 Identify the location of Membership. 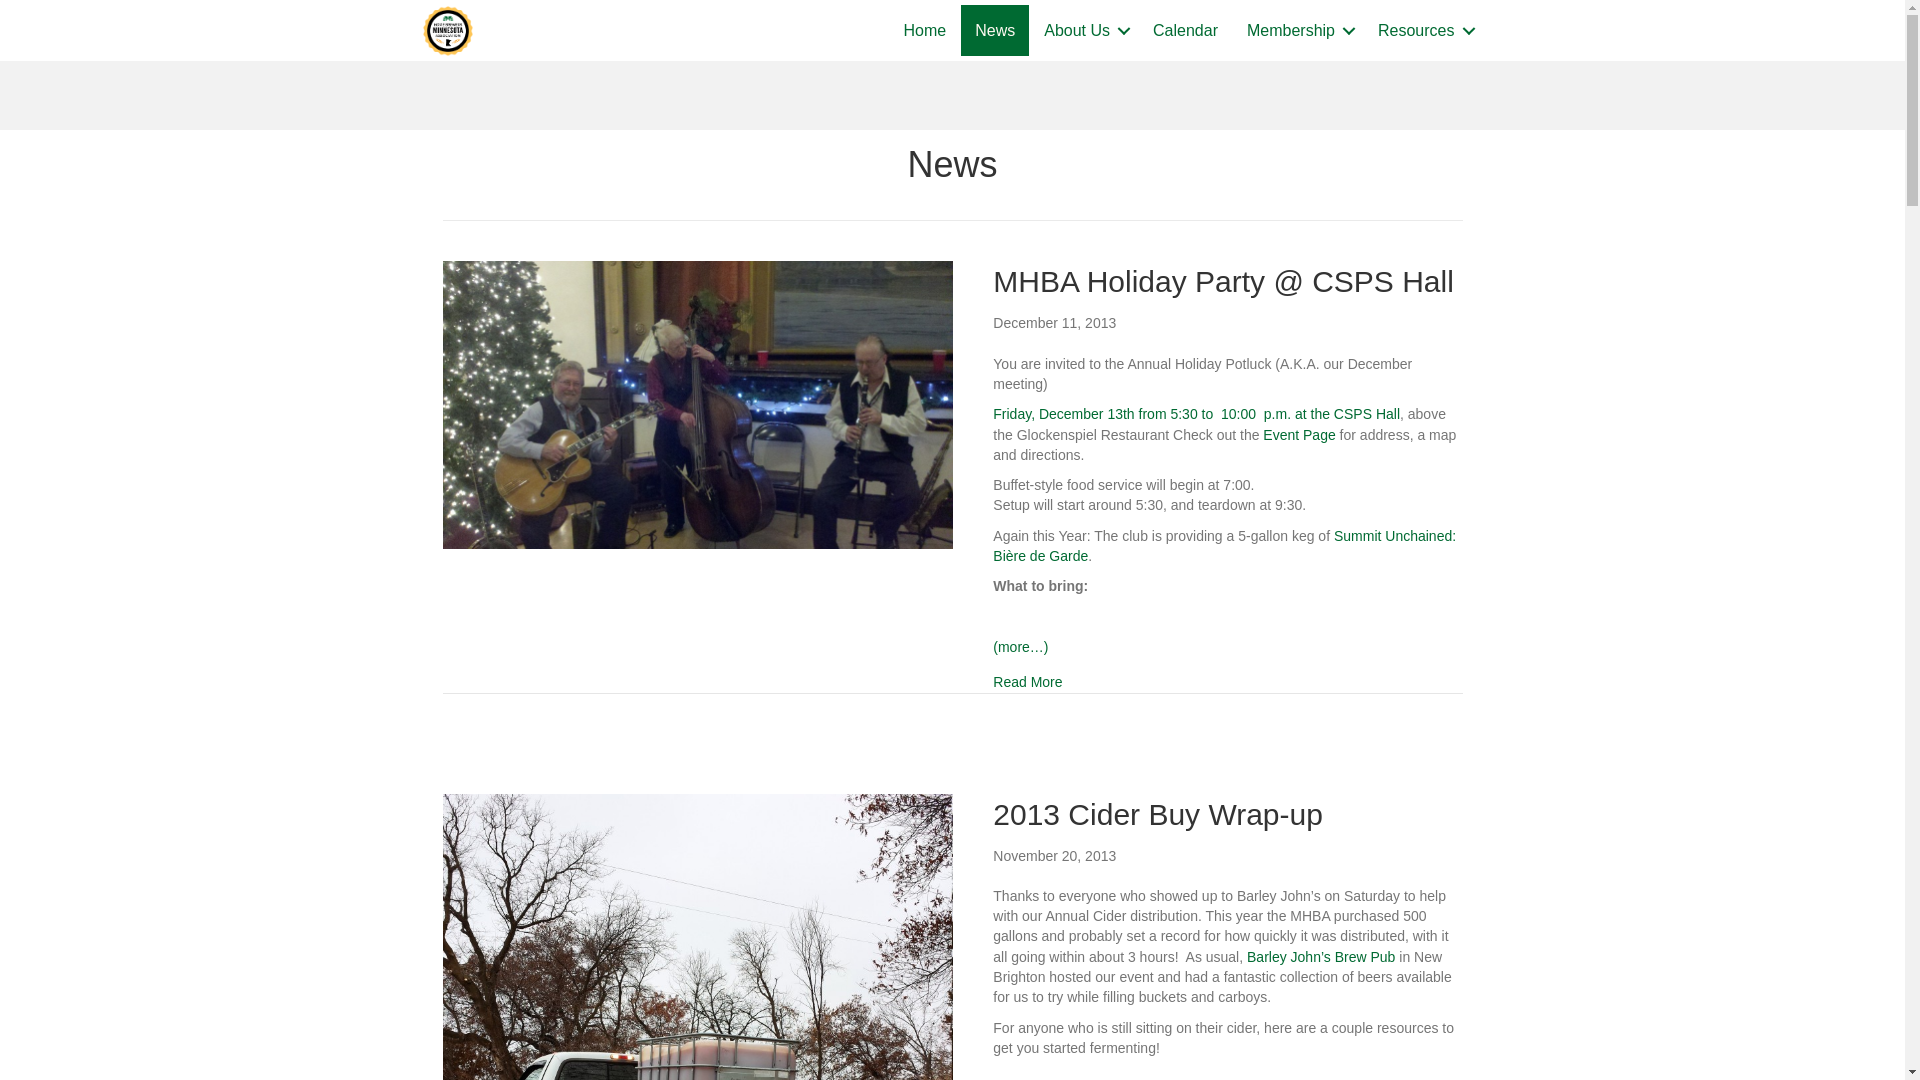
(1298, 30).